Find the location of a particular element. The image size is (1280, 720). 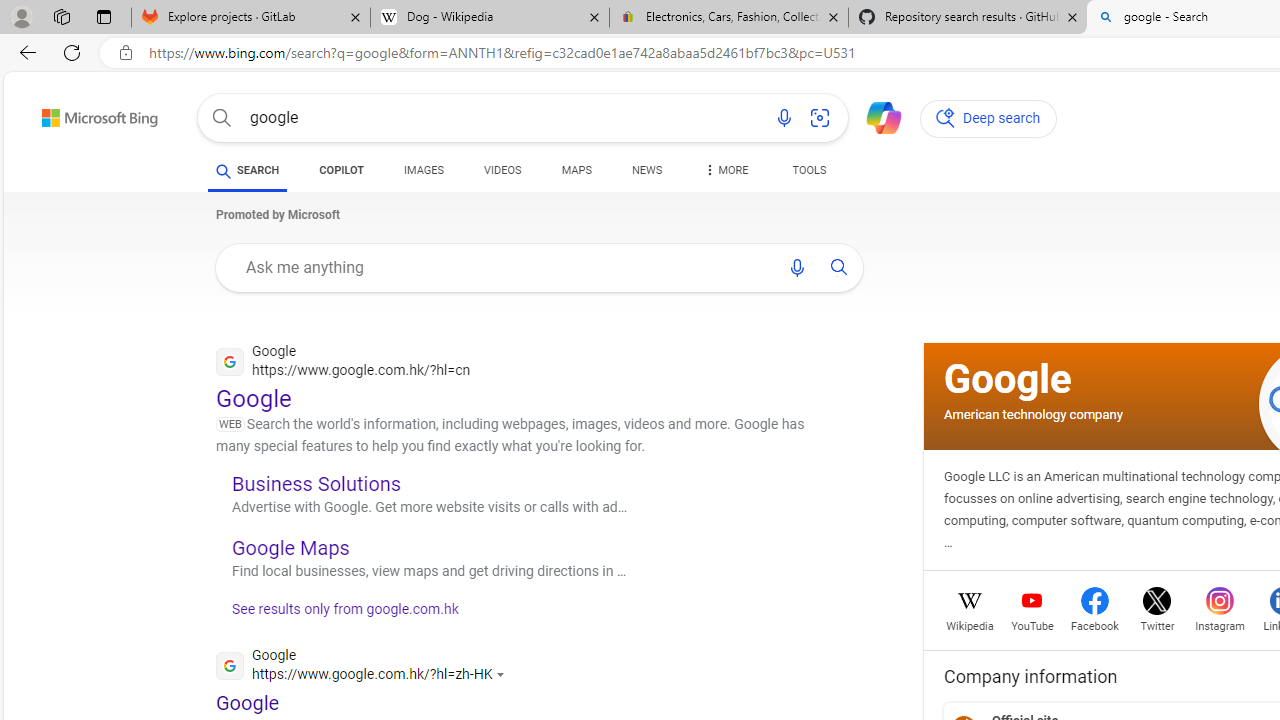

TOOLS is located at coordinates (808, 170).